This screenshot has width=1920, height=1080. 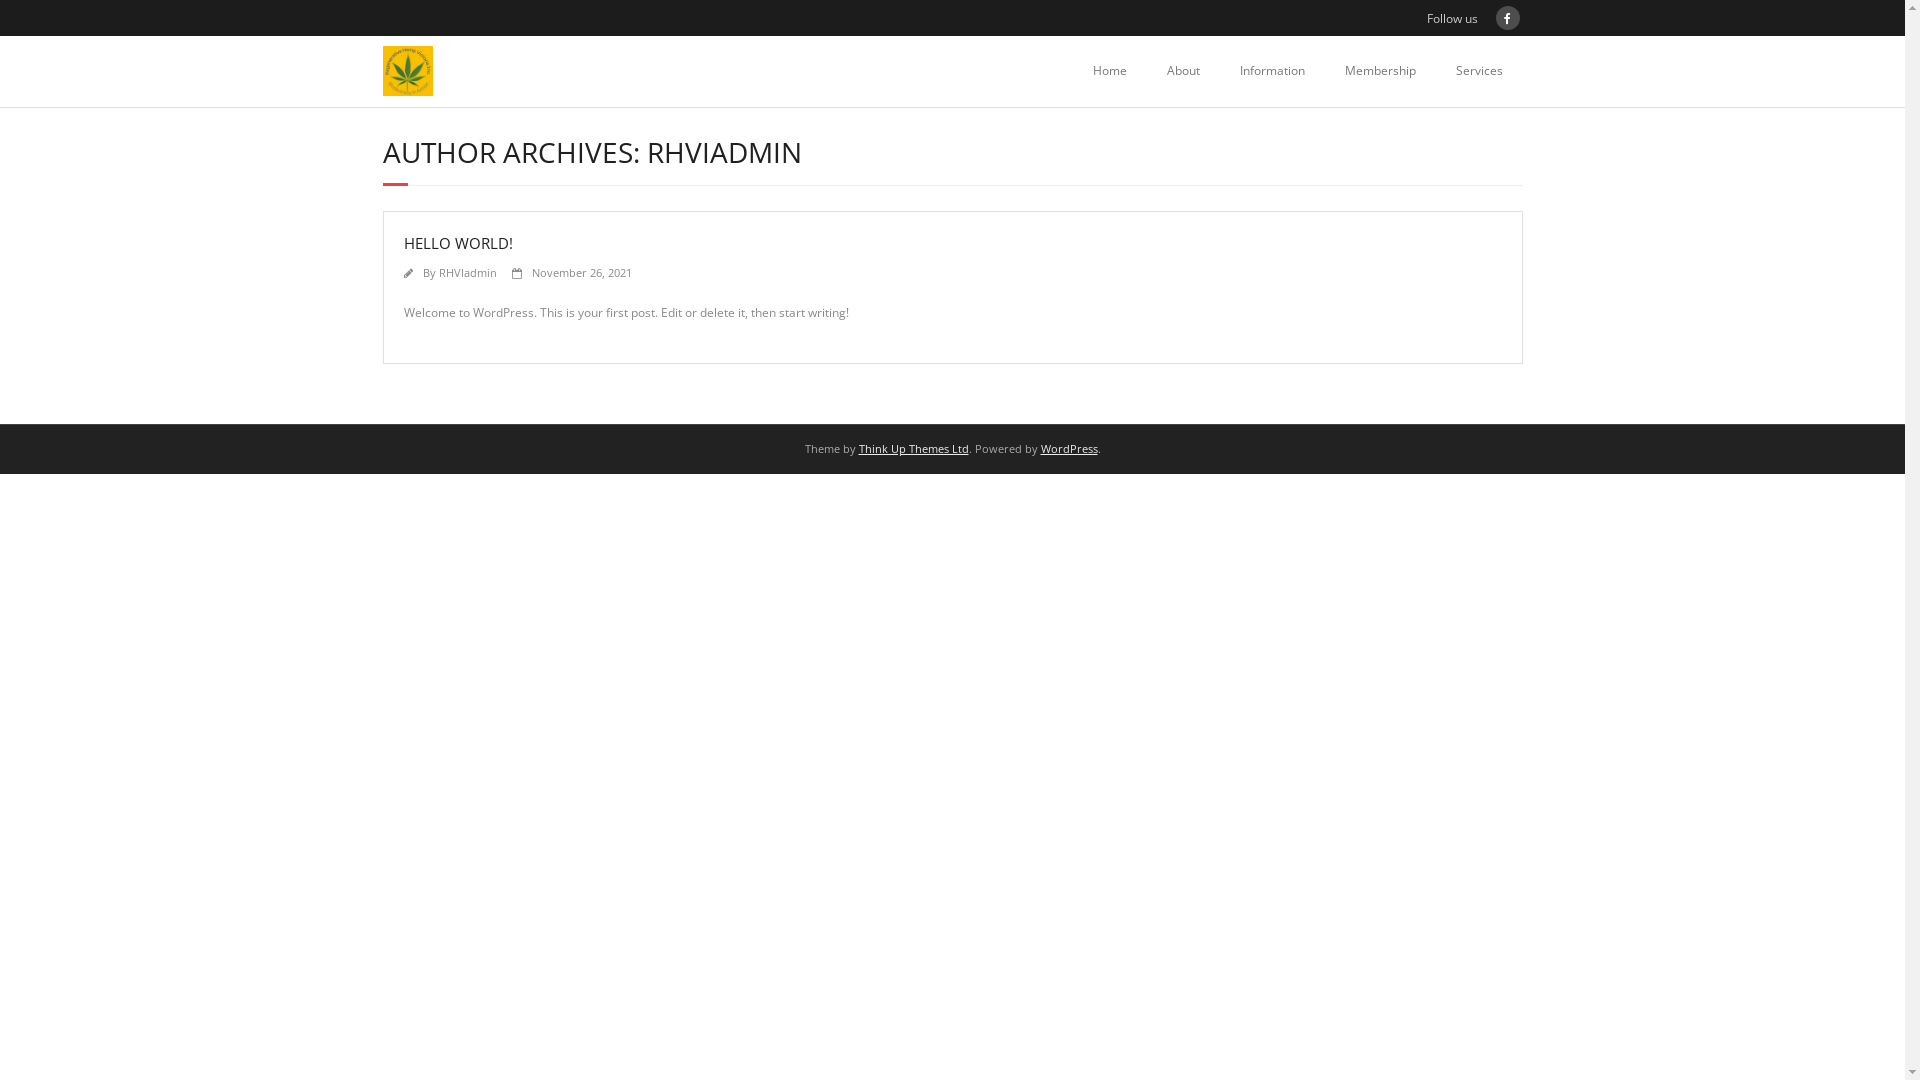 What do you see at coordinates (1480, 71) in the screenshot?
I see `Services` at bounding box center [1480, 71].